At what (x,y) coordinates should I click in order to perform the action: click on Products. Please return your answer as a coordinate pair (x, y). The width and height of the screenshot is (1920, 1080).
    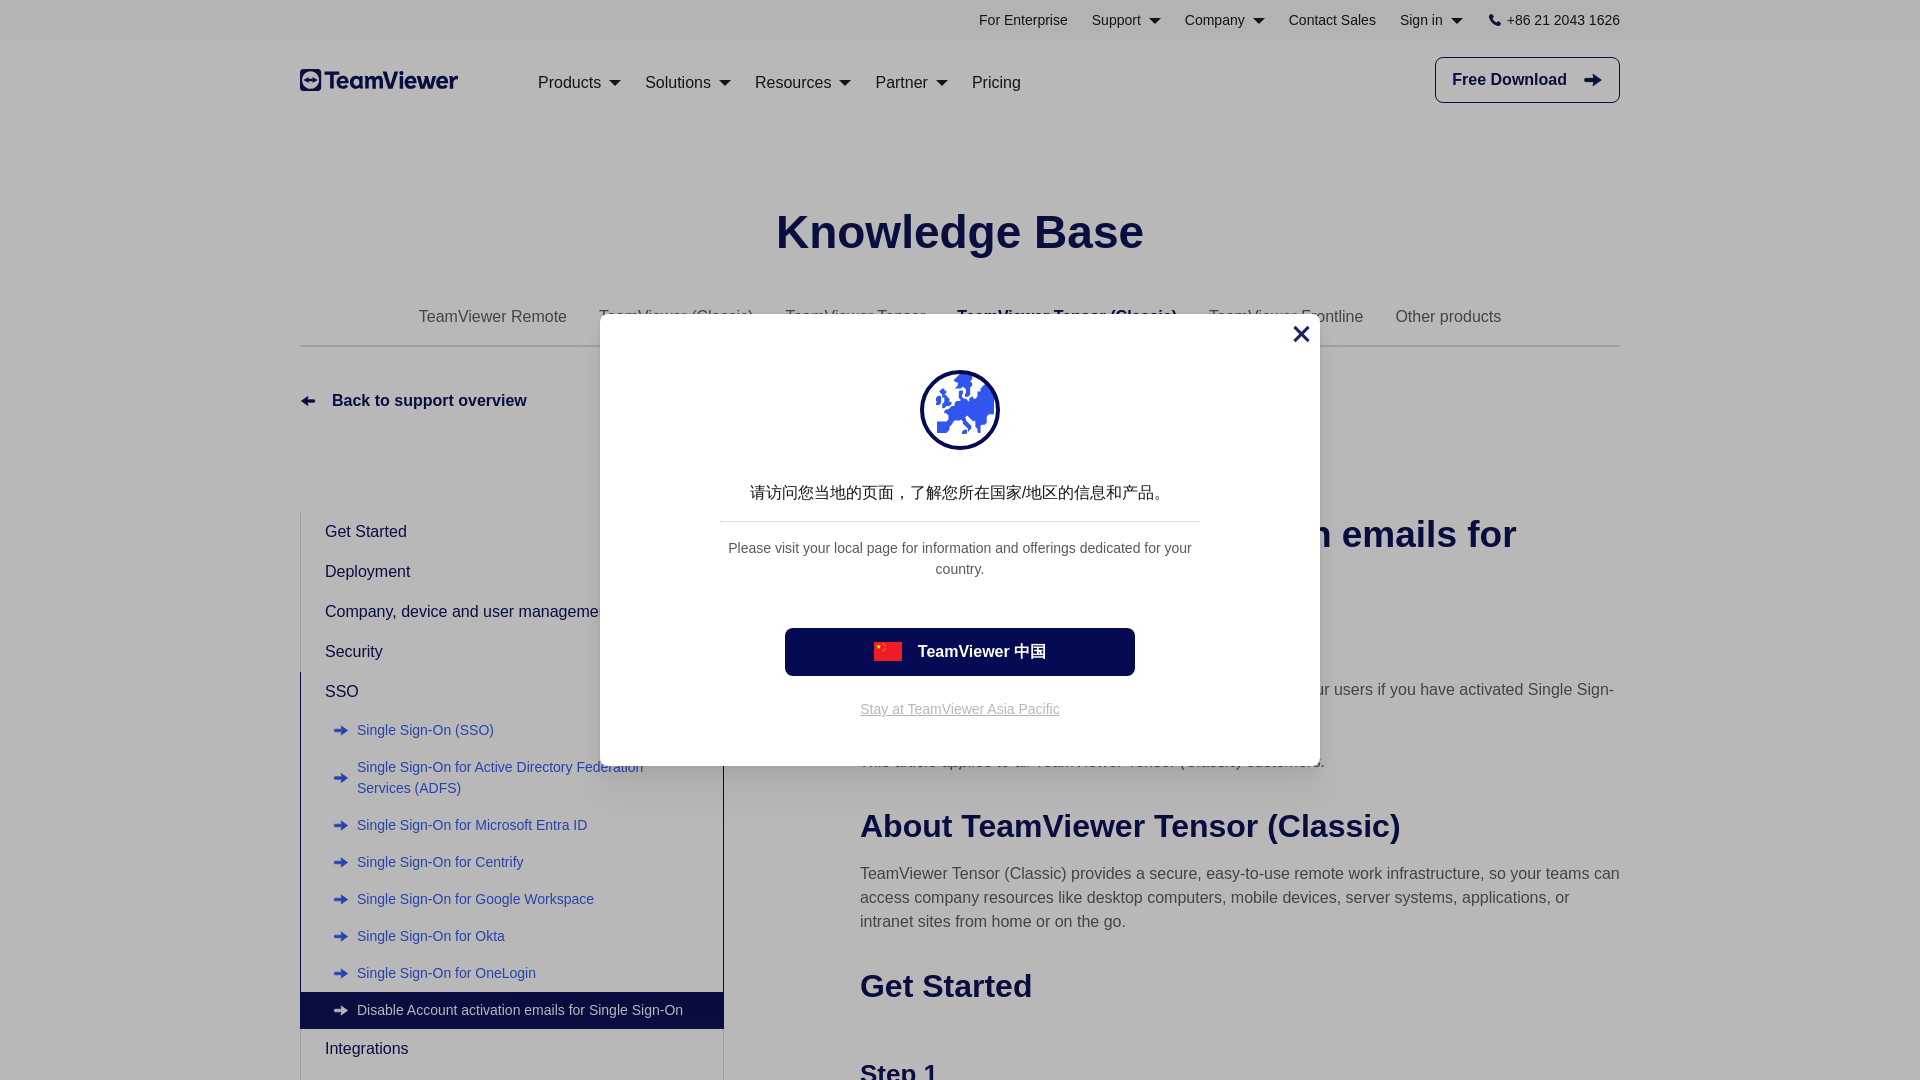
    Looking at the image, I should click on (578, 82).